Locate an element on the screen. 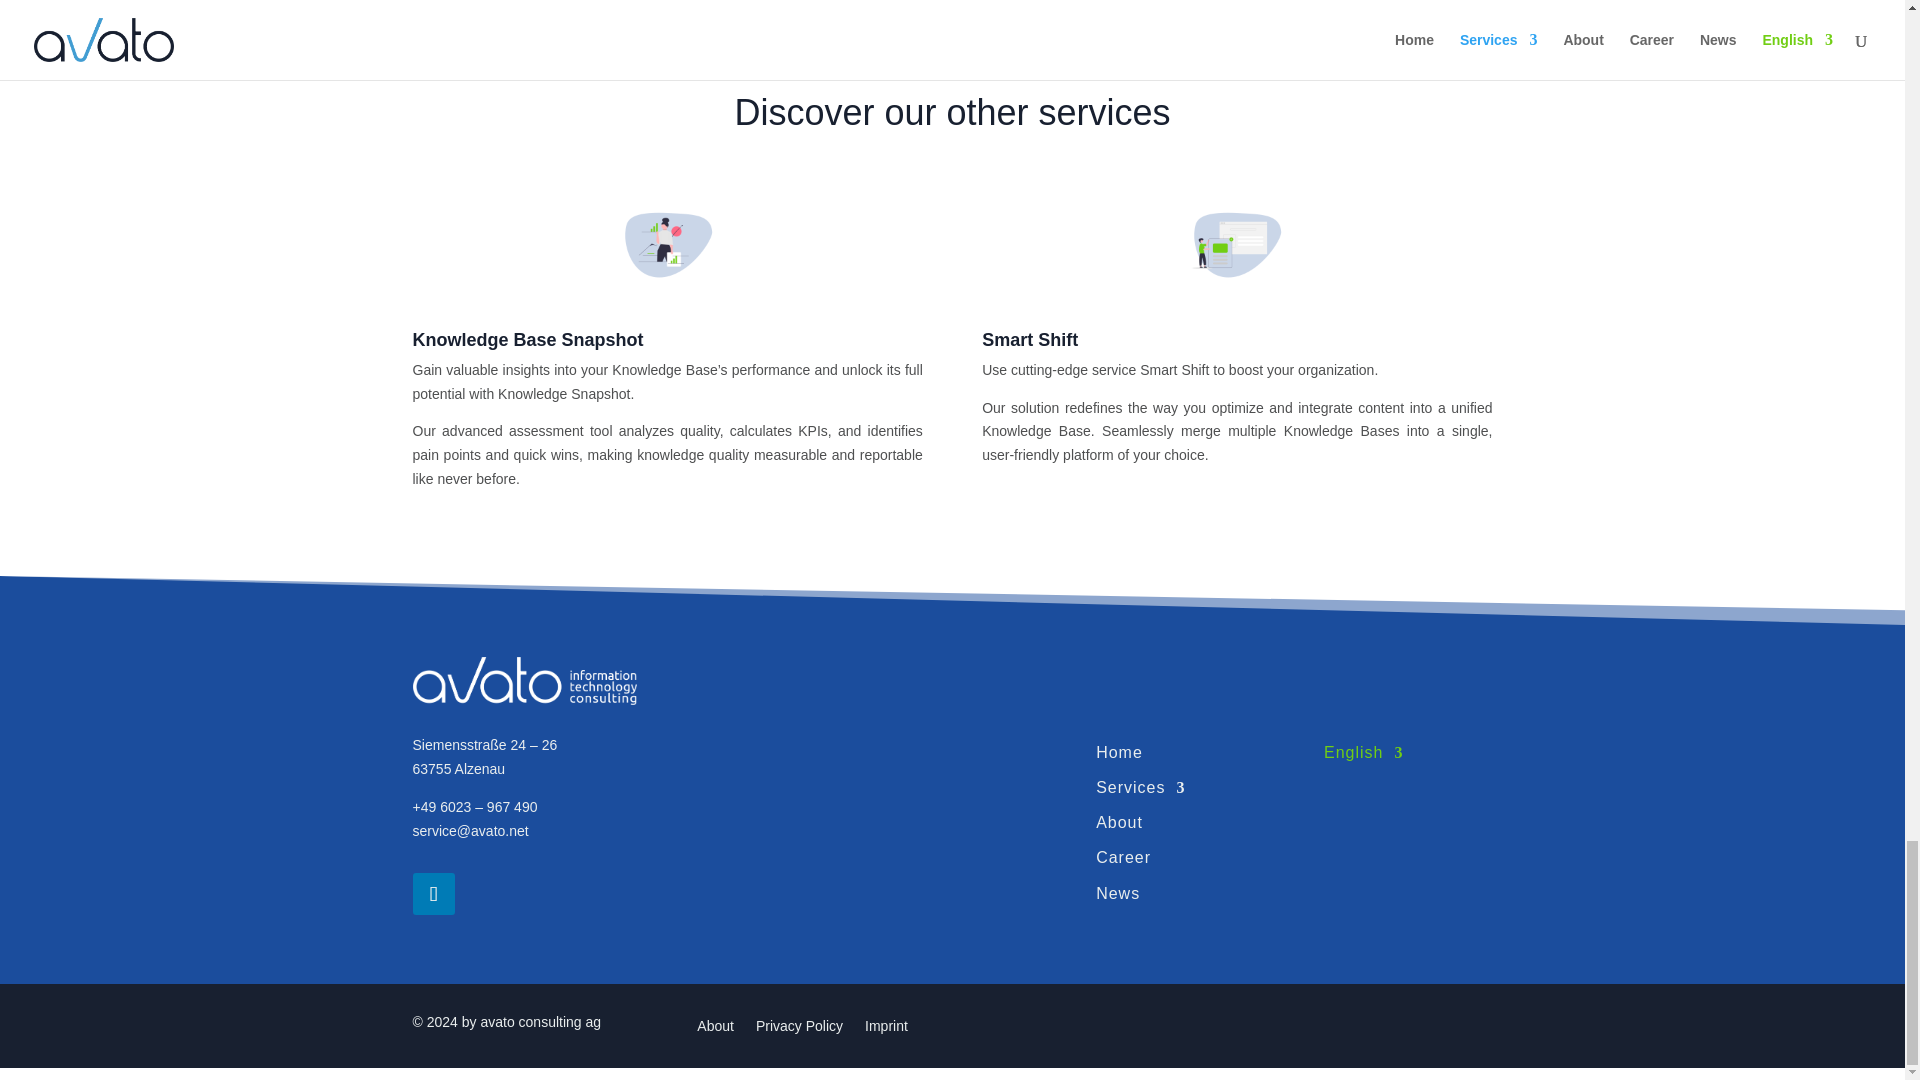 The image size is (1920, 1080). Services is located at coordinates (1140, 790).